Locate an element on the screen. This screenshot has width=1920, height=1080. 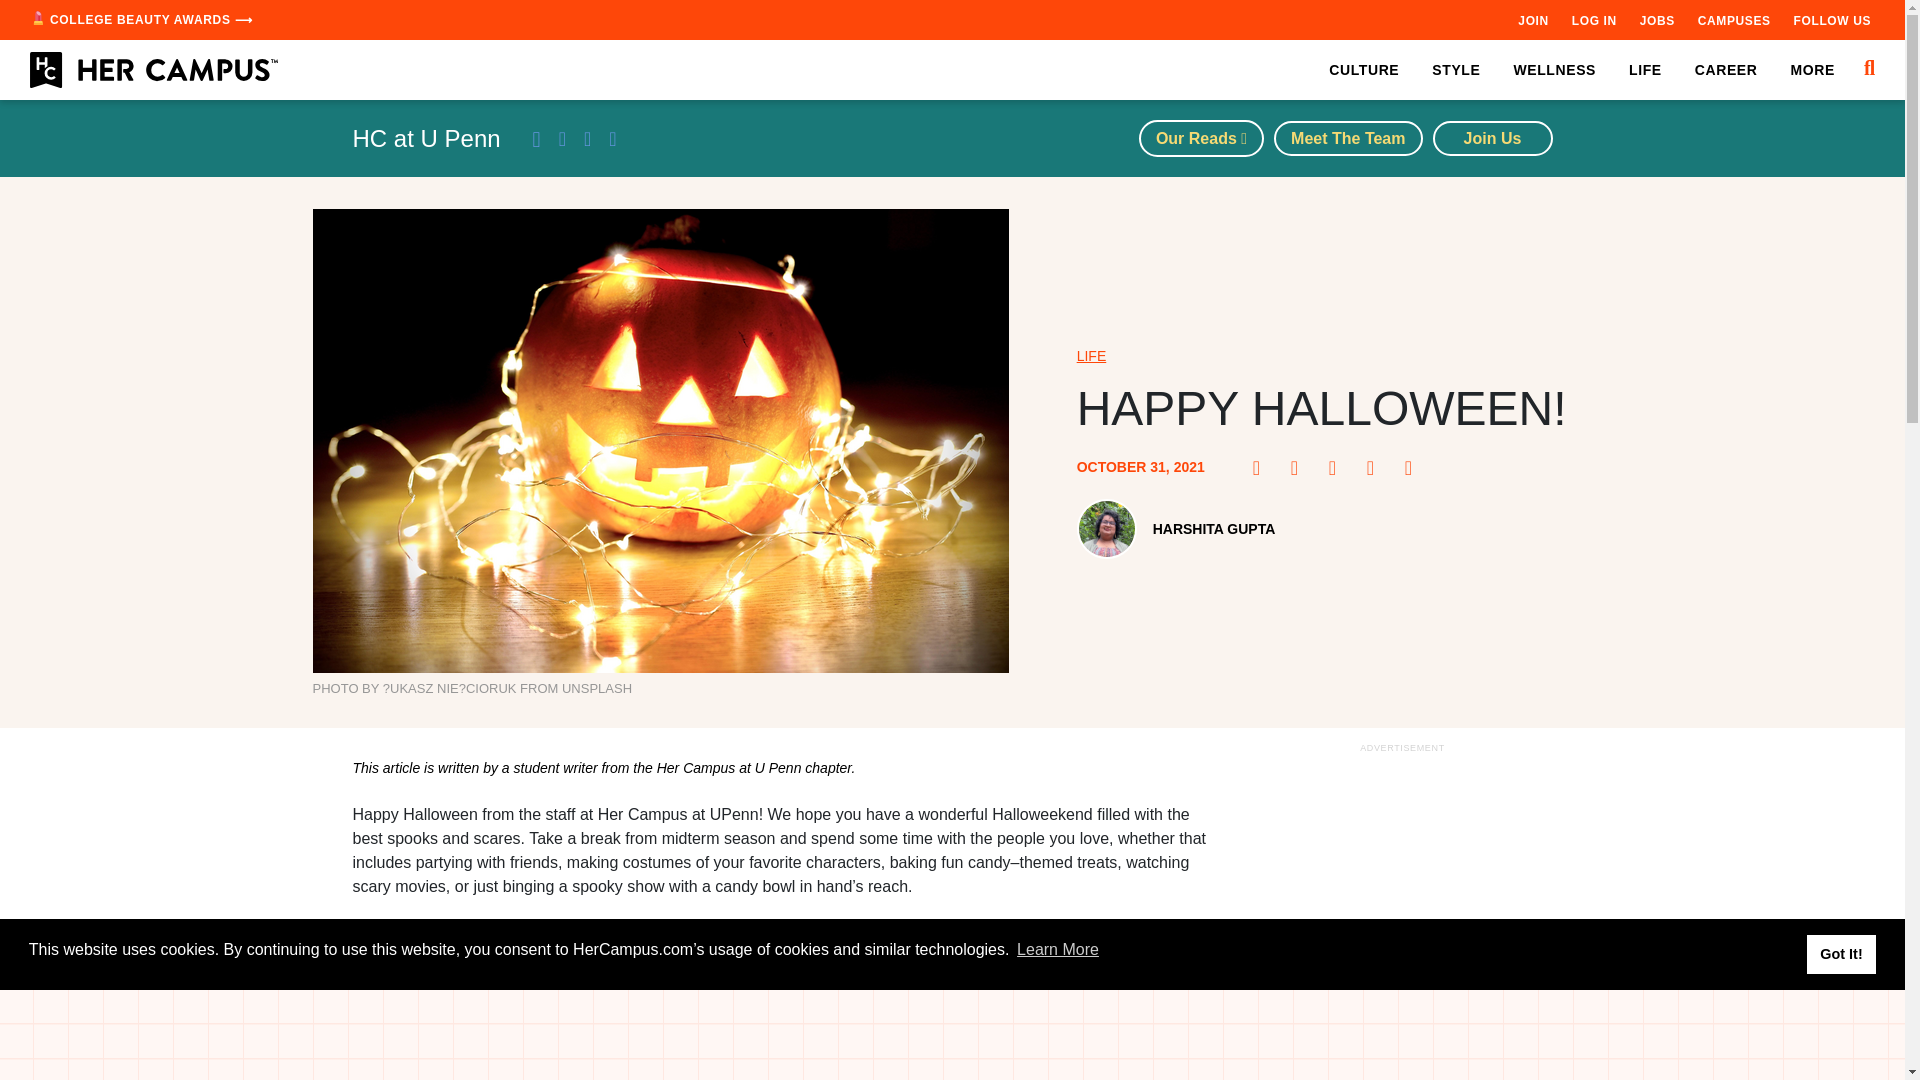
Got It! is located at coordinates (1840, 954).